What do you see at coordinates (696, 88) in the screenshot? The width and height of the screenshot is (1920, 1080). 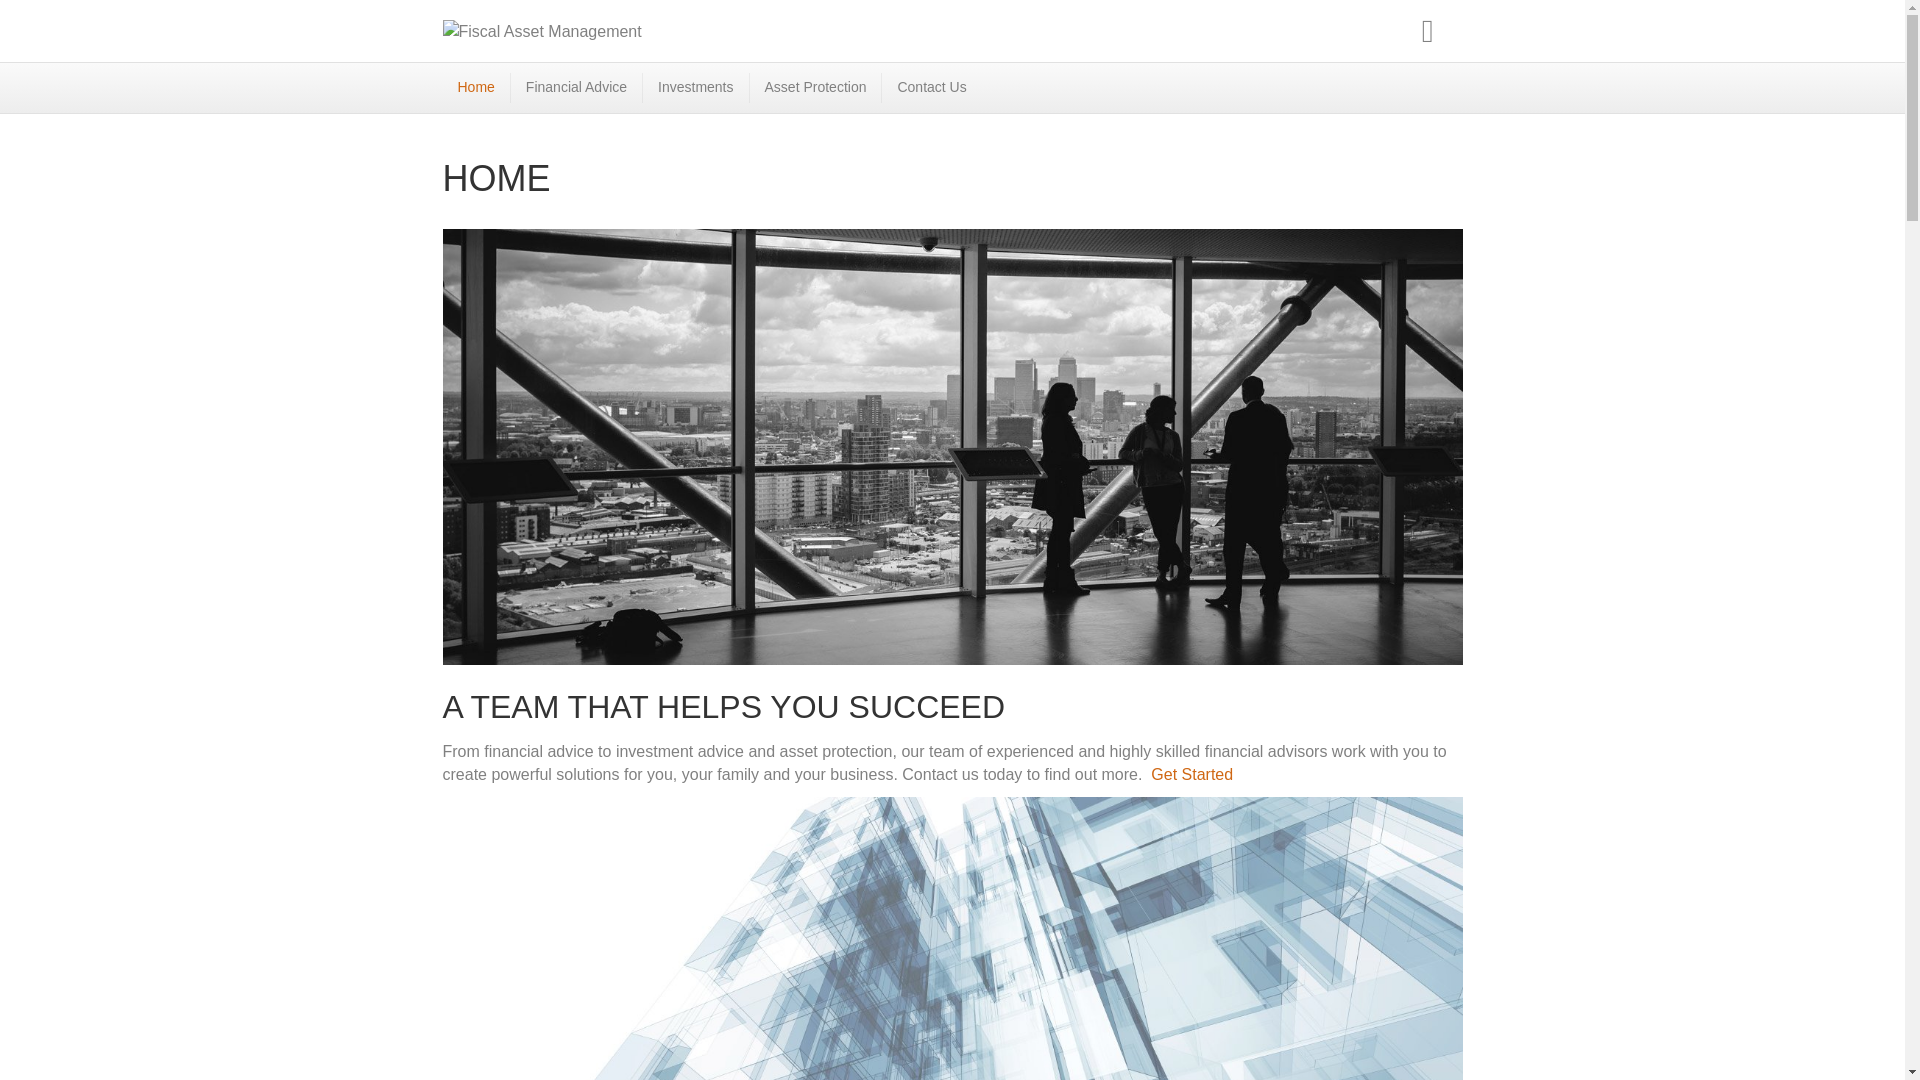 I see `Investments` at bounding box center [696, 88].